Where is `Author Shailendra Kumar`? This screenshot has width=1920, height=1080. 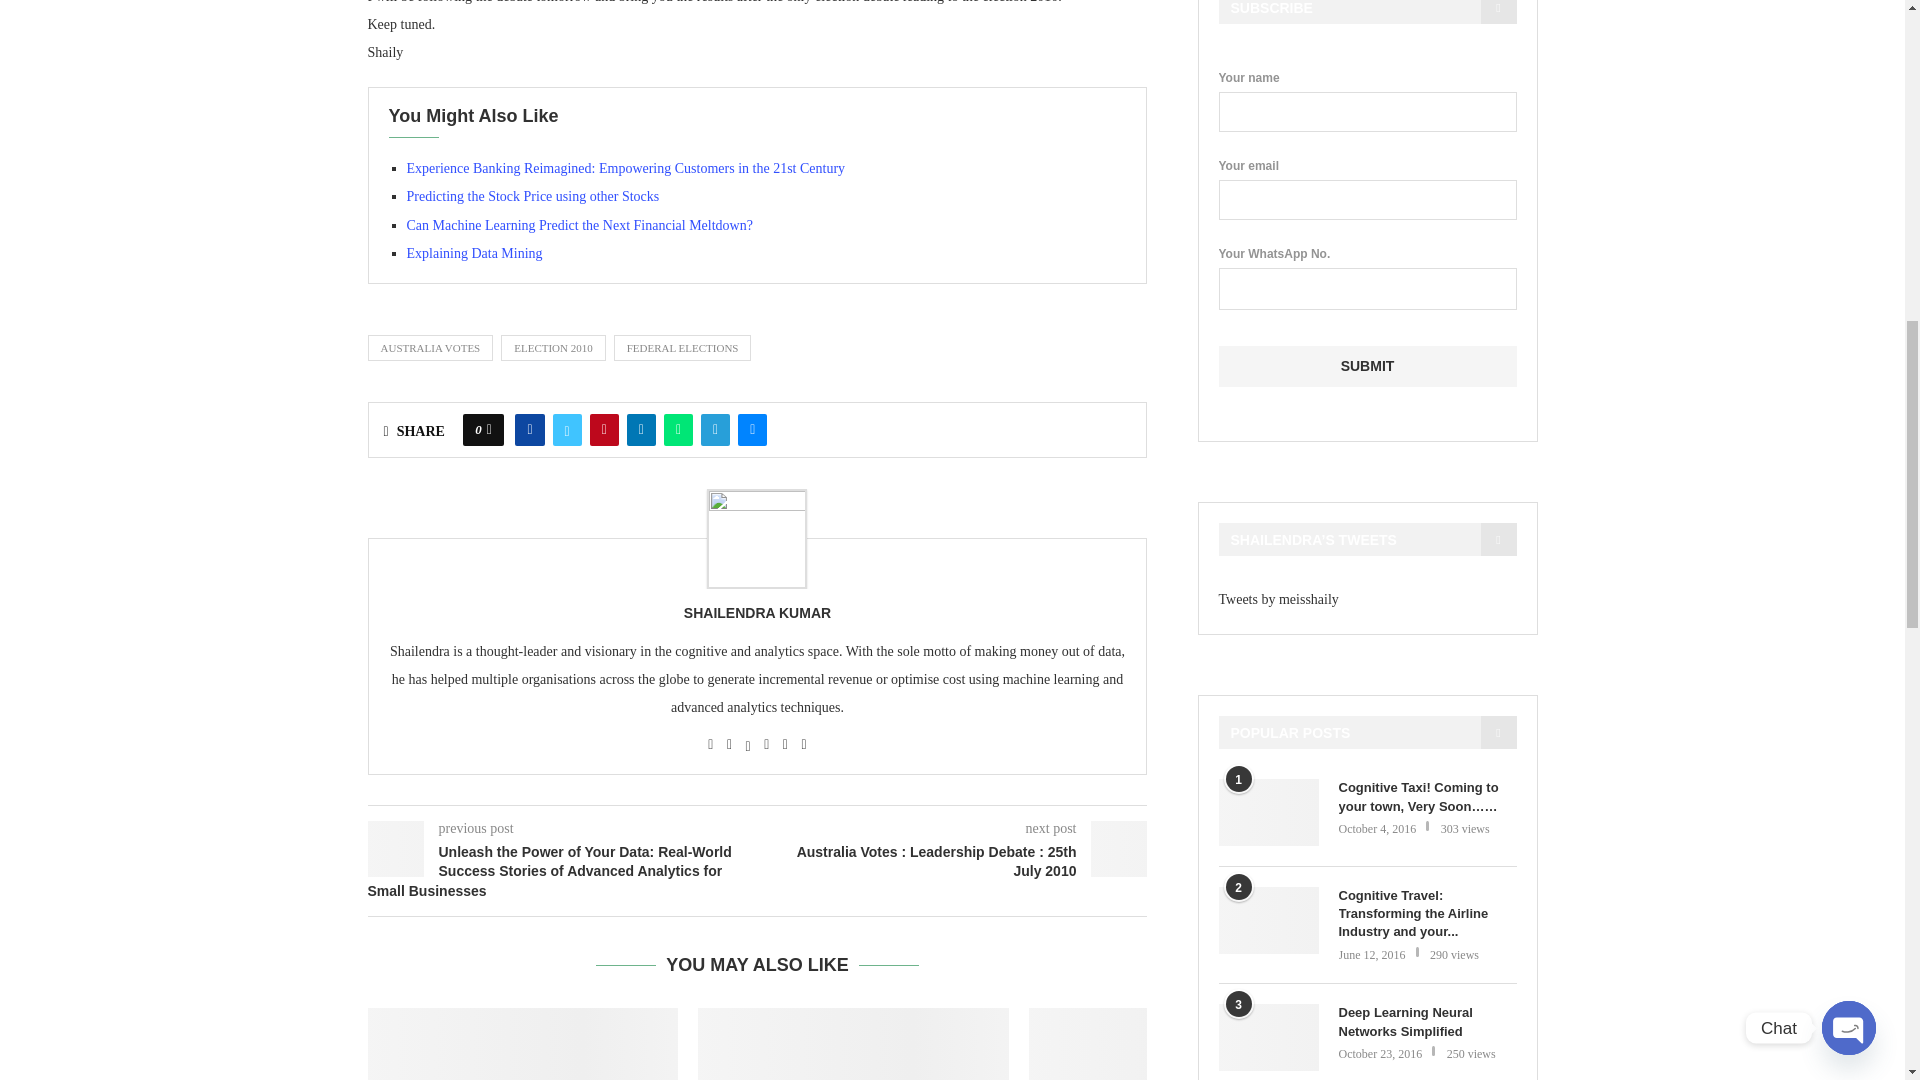 Author Shailendra Kumar is located at coordinates (757, 613).